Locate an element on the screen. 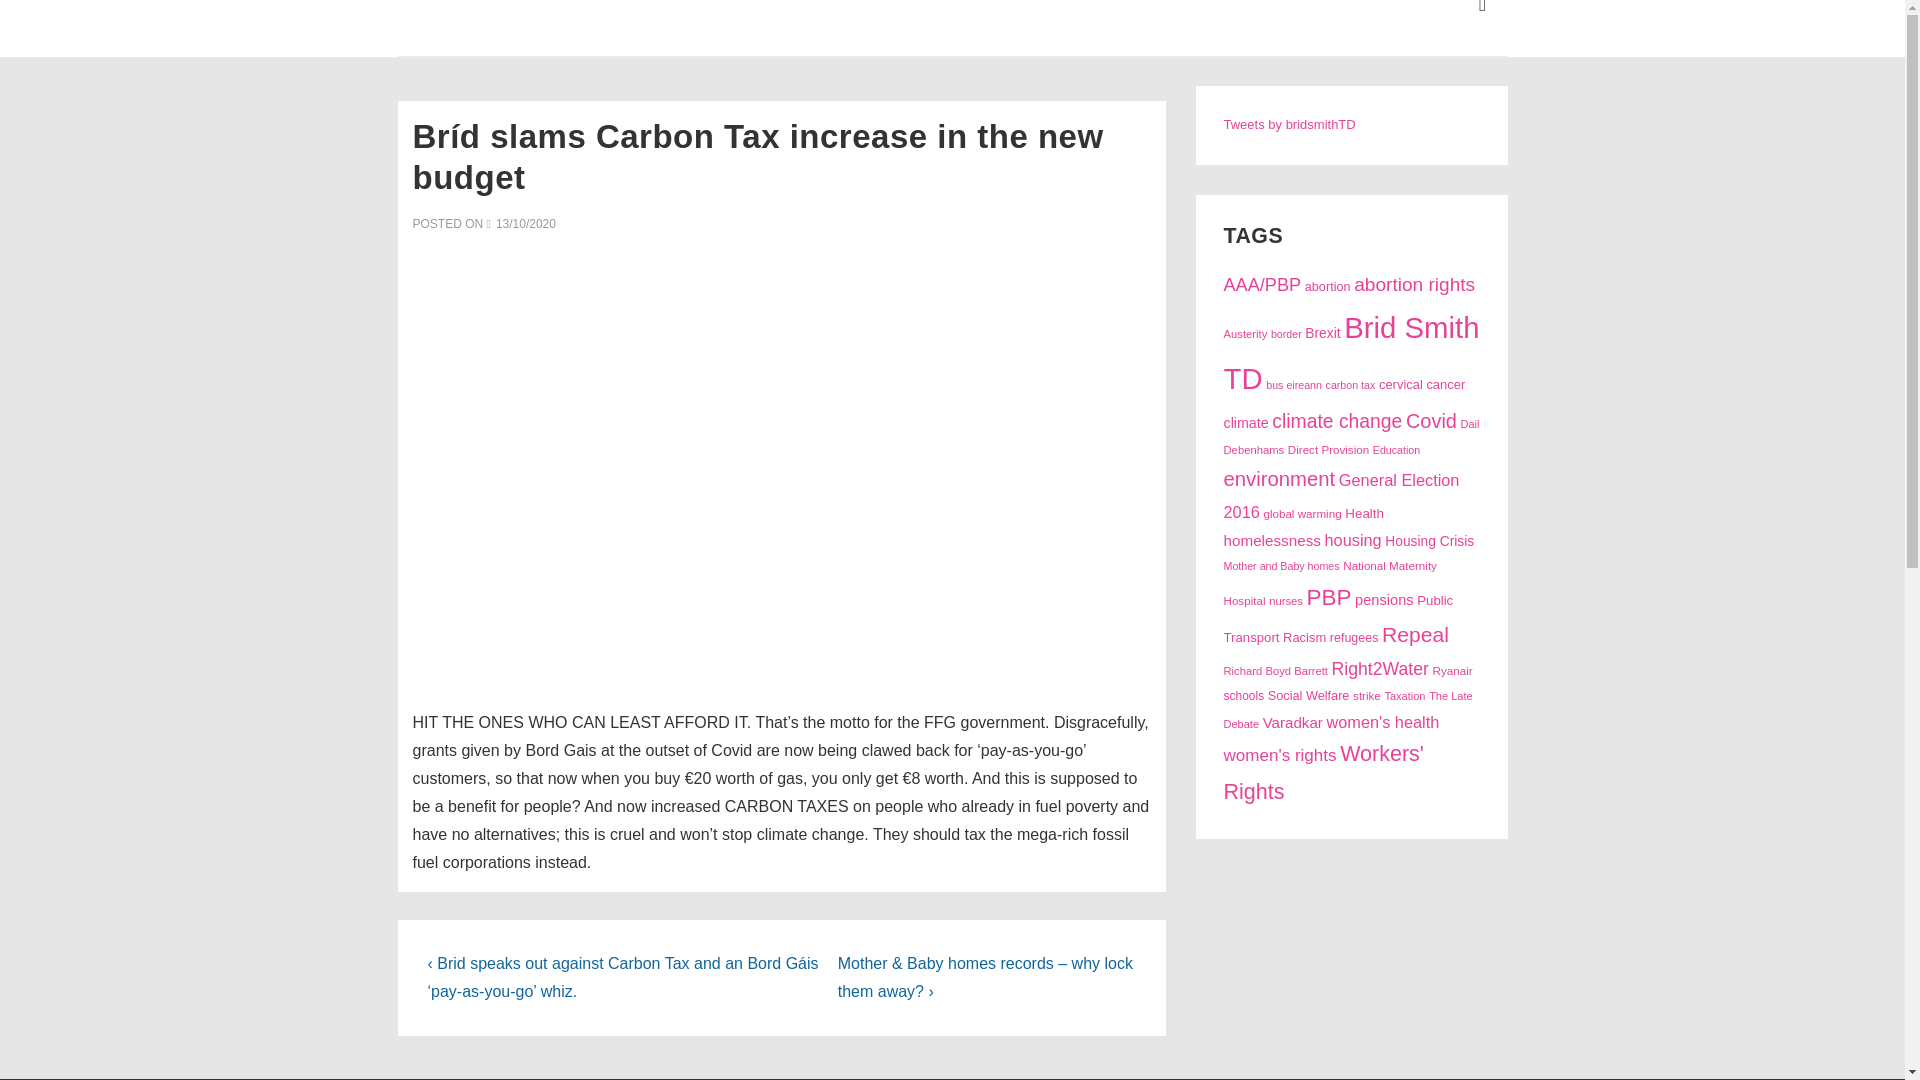 The width and height of the screenshot is (1920, 1080). Covid is located at coordinates (1431, 421).